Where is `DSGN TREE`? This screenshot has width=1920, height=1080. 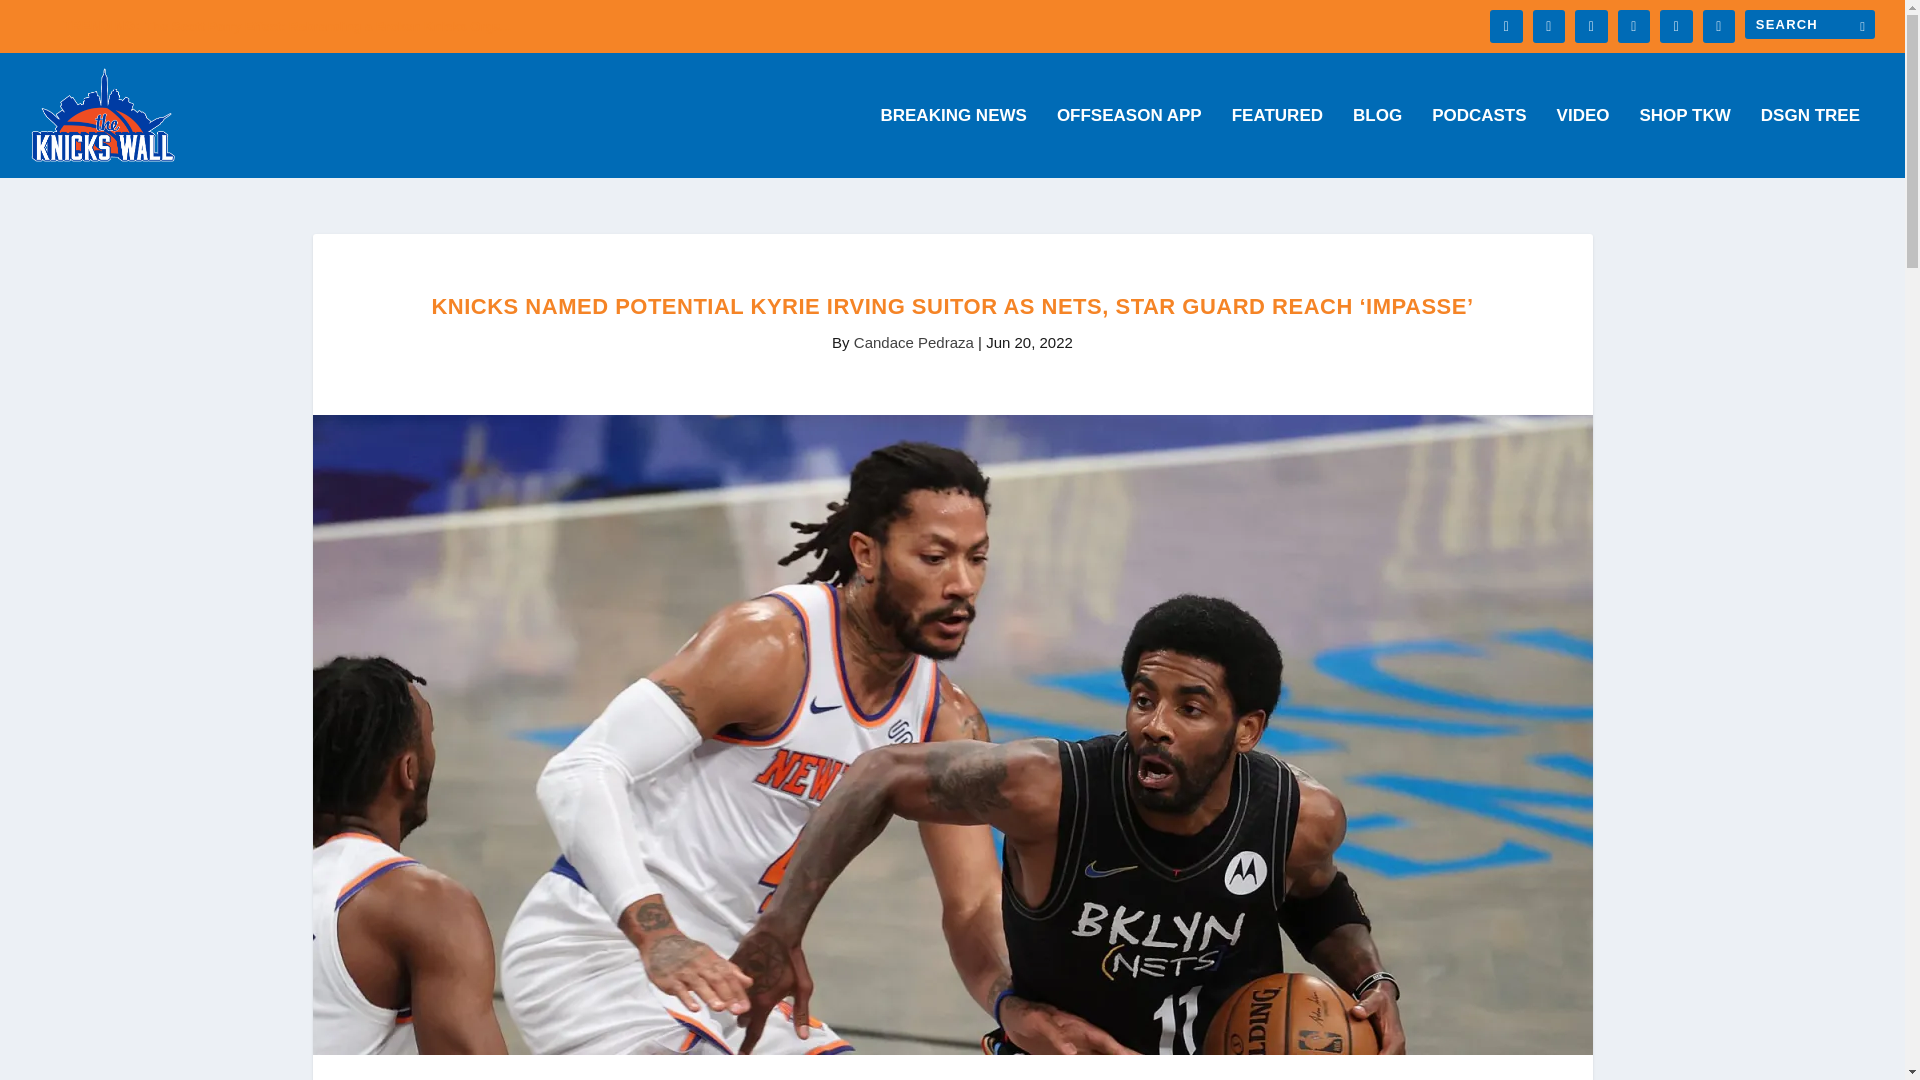 DSGN TREE is located at coordinates (1810, 143).